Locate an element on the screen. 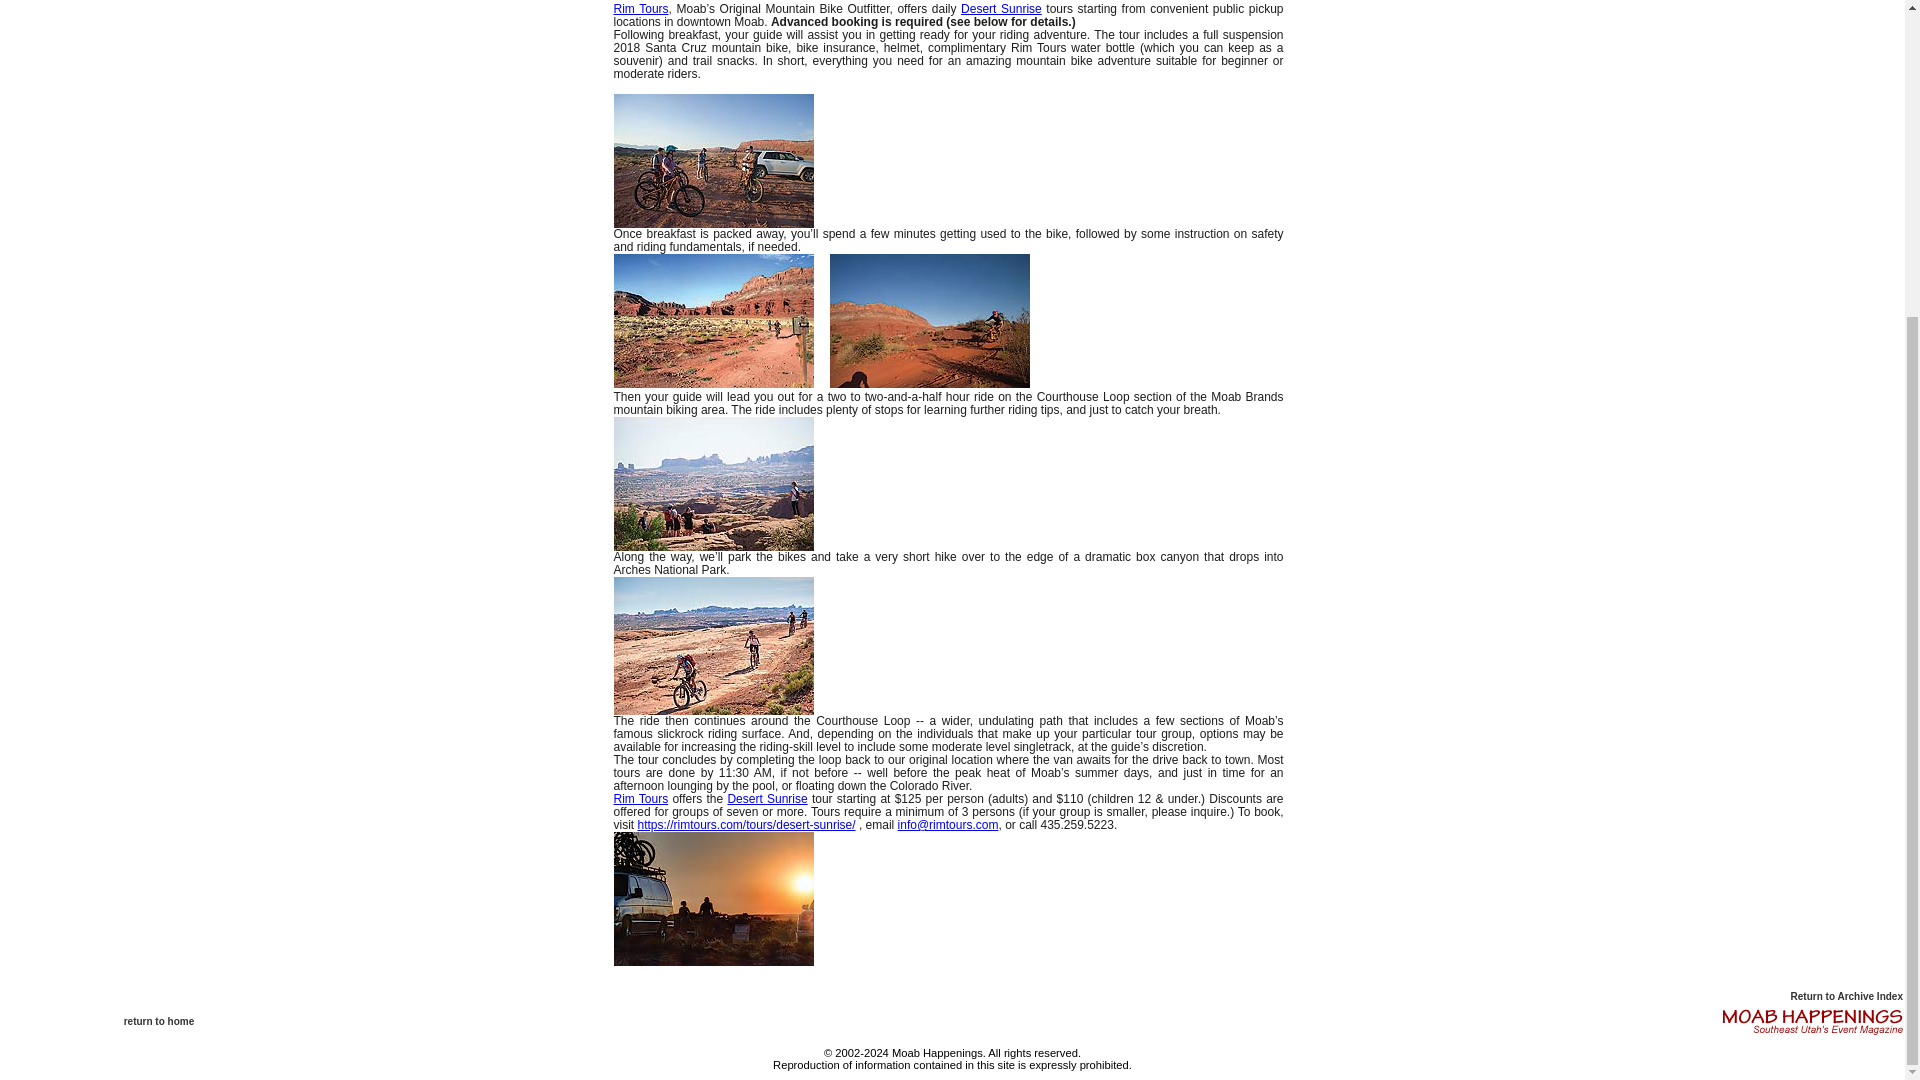 This screenshot has width=1920, height=1080. Desert Sunrise is located at coordinates (1002, 9).